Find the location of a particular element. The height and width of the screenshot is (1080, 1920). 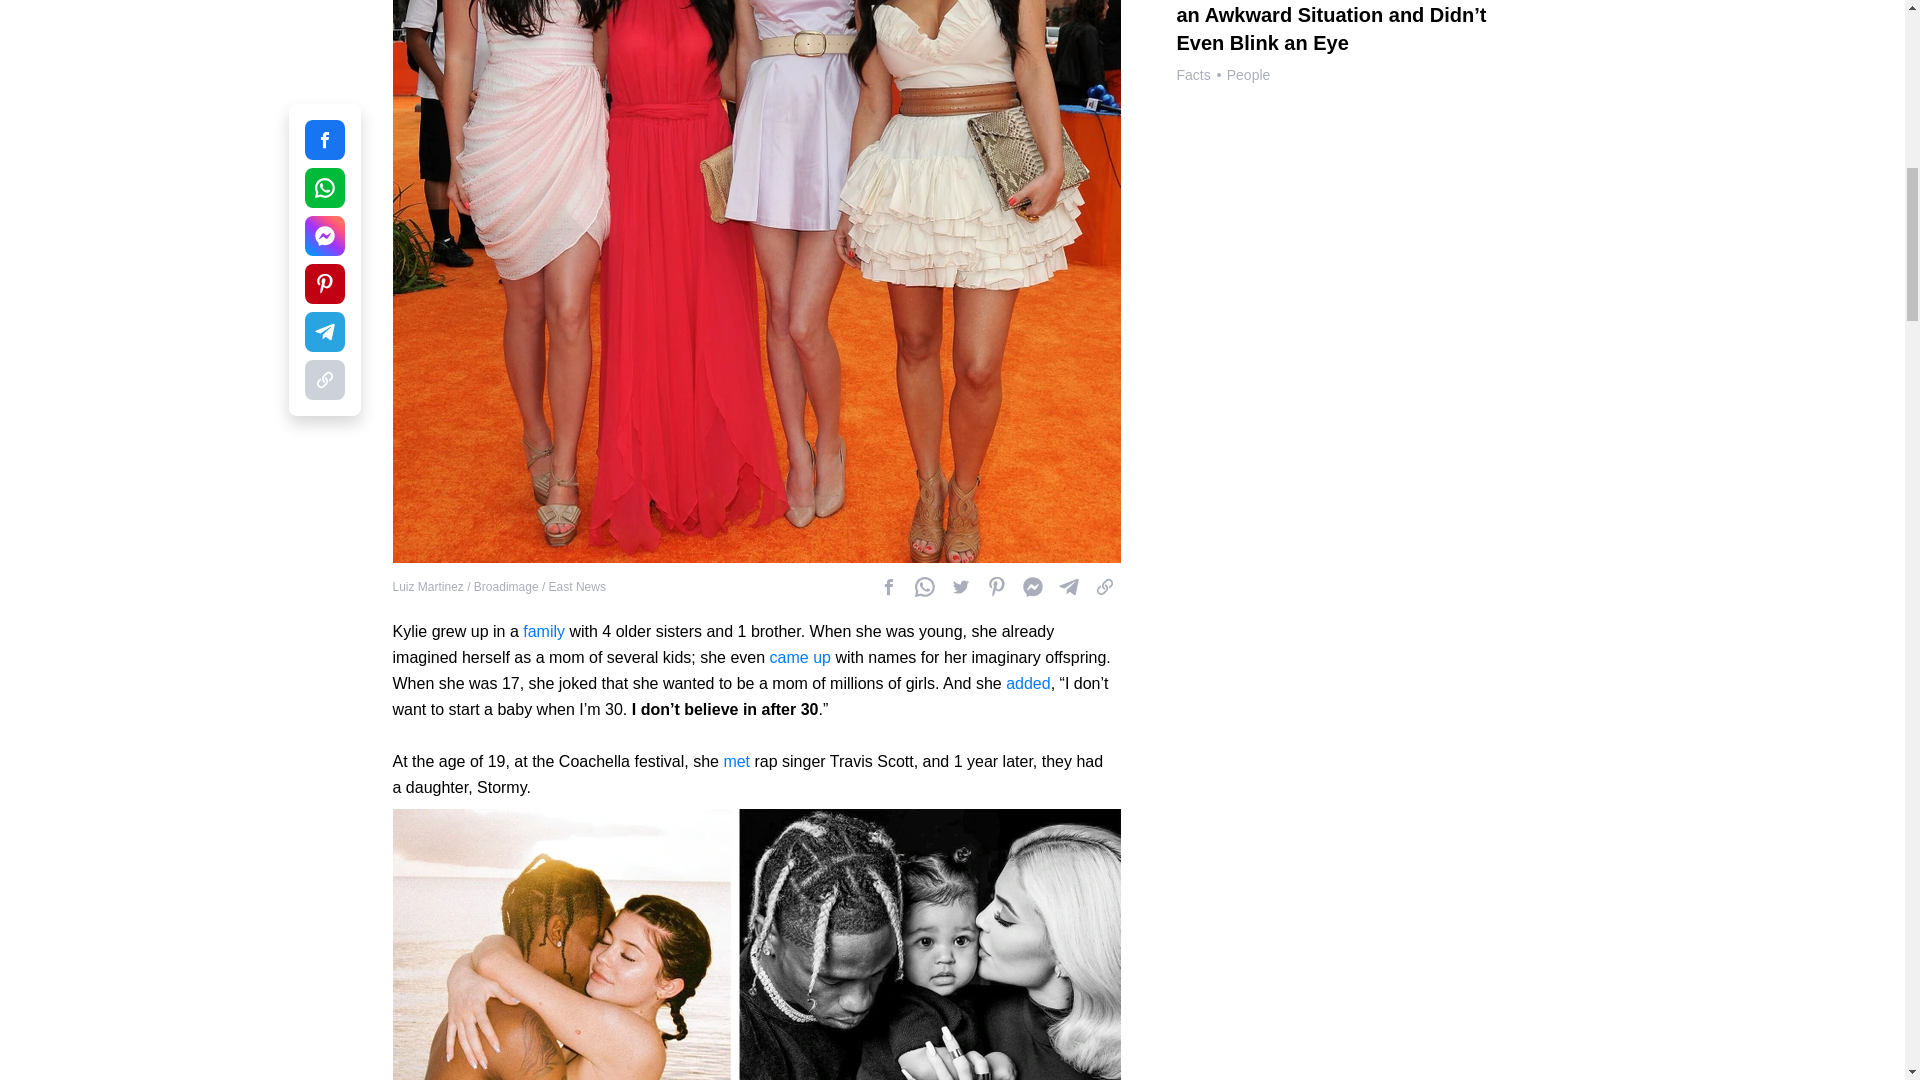

Share on Pinterest is located at coordinates (995, 586).